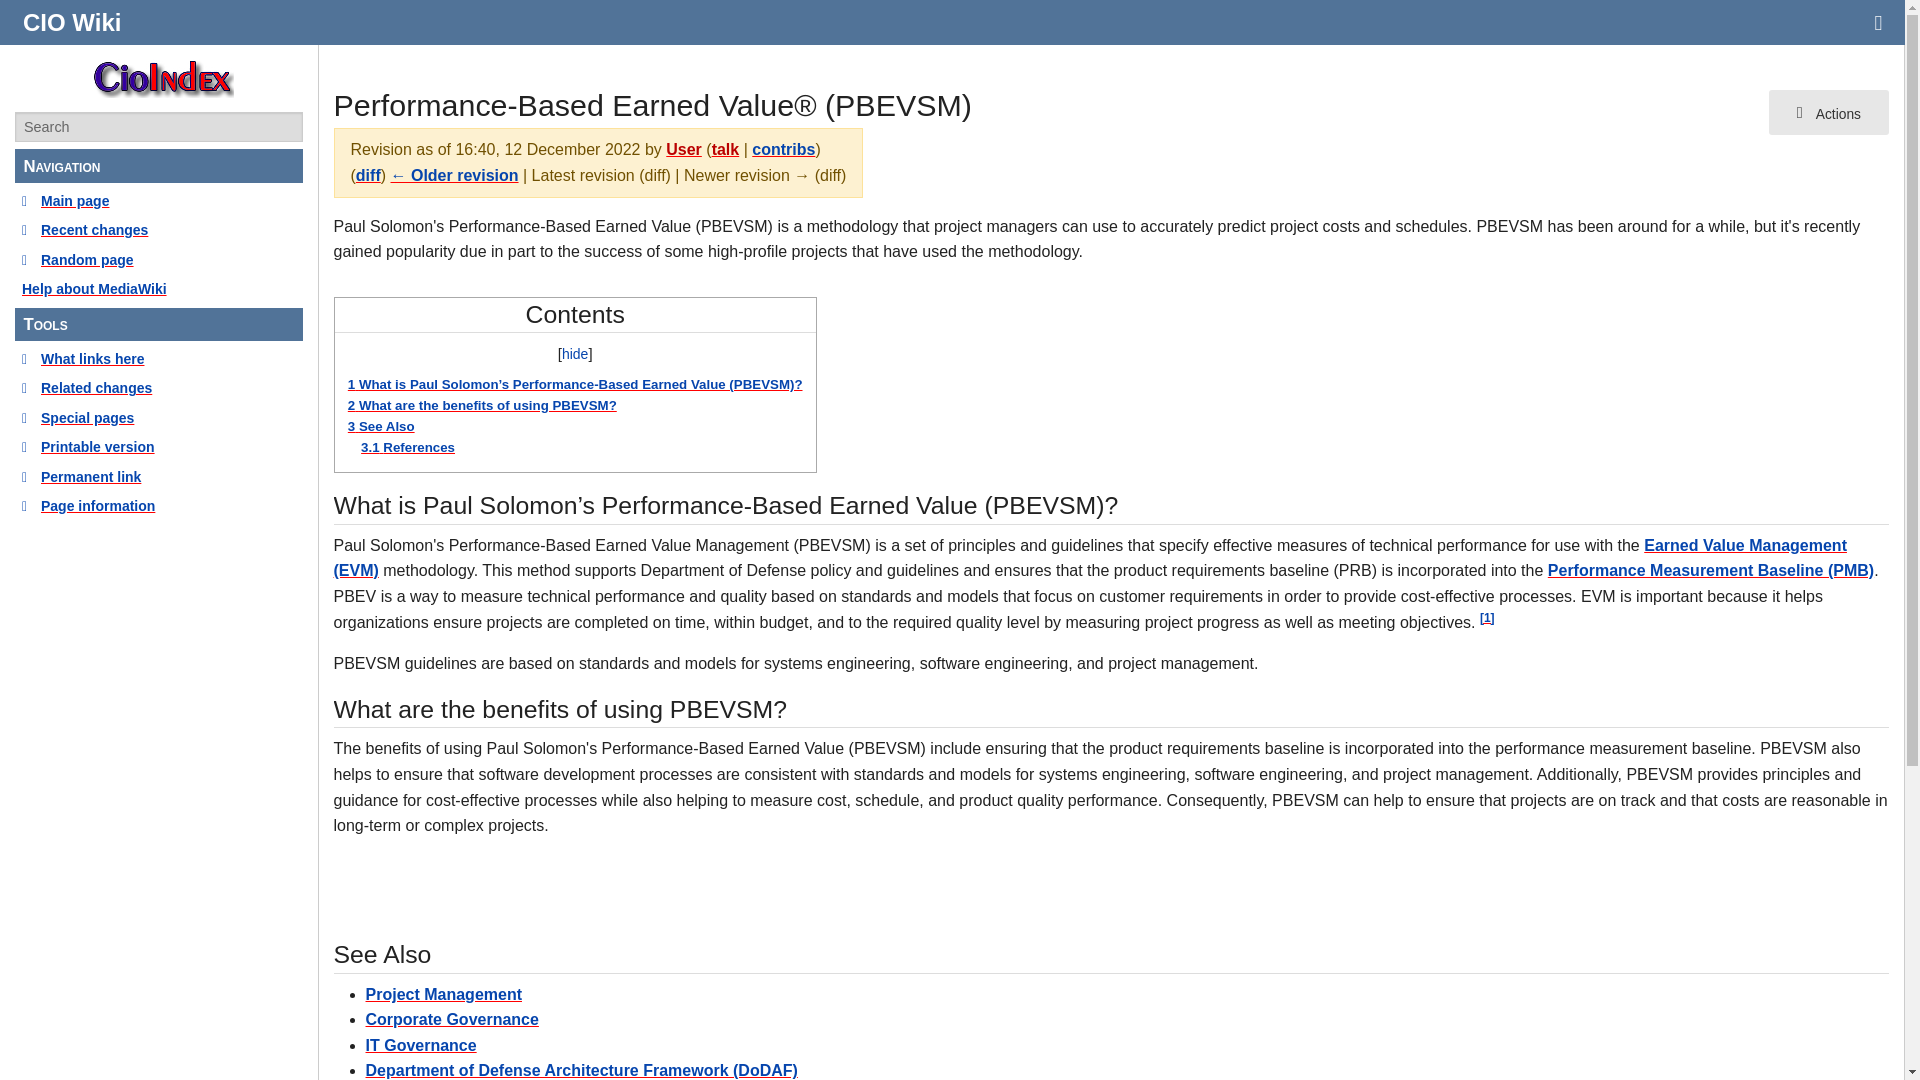  I want to click on diff, so click(368, 175).